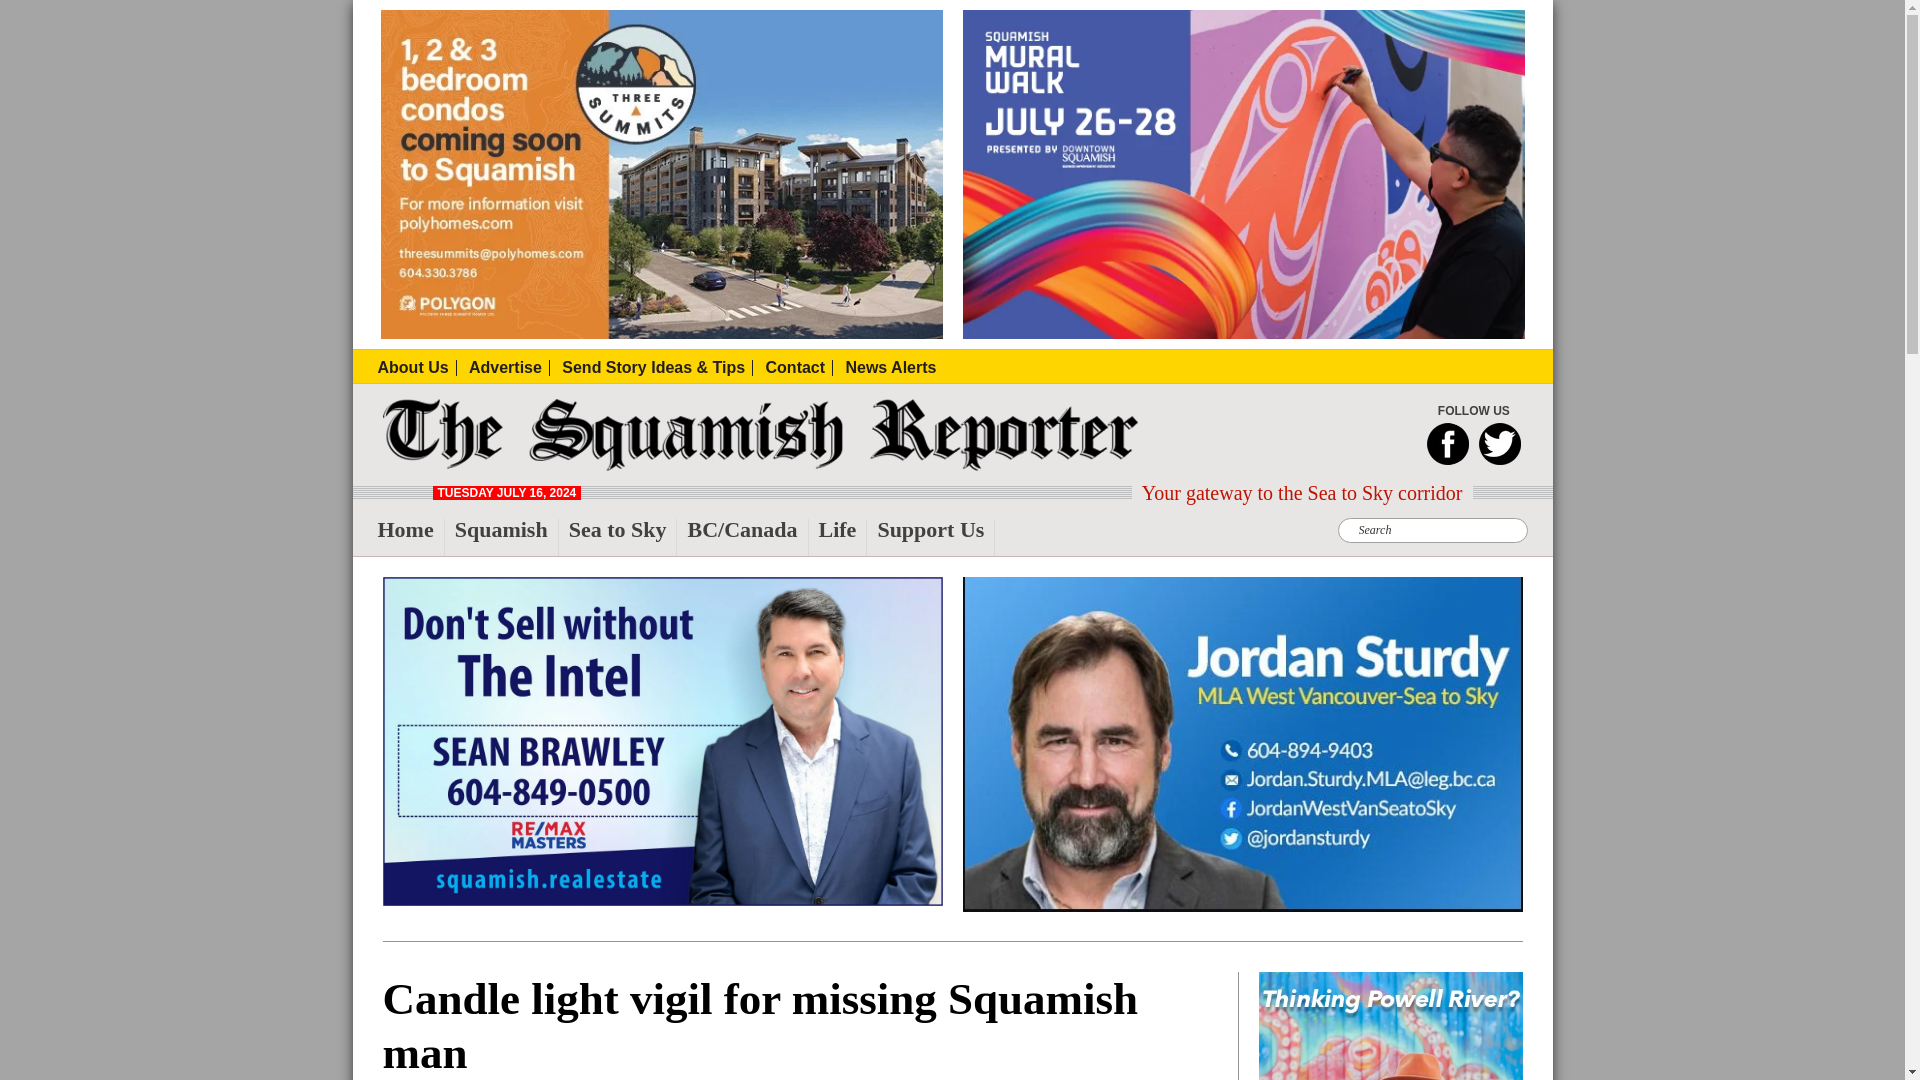 This screenshot has height=1080, width=1920. What do you see at coordinates (417, 367) in the screenshot?
I see `About Us` at bounding box center [417, 367].